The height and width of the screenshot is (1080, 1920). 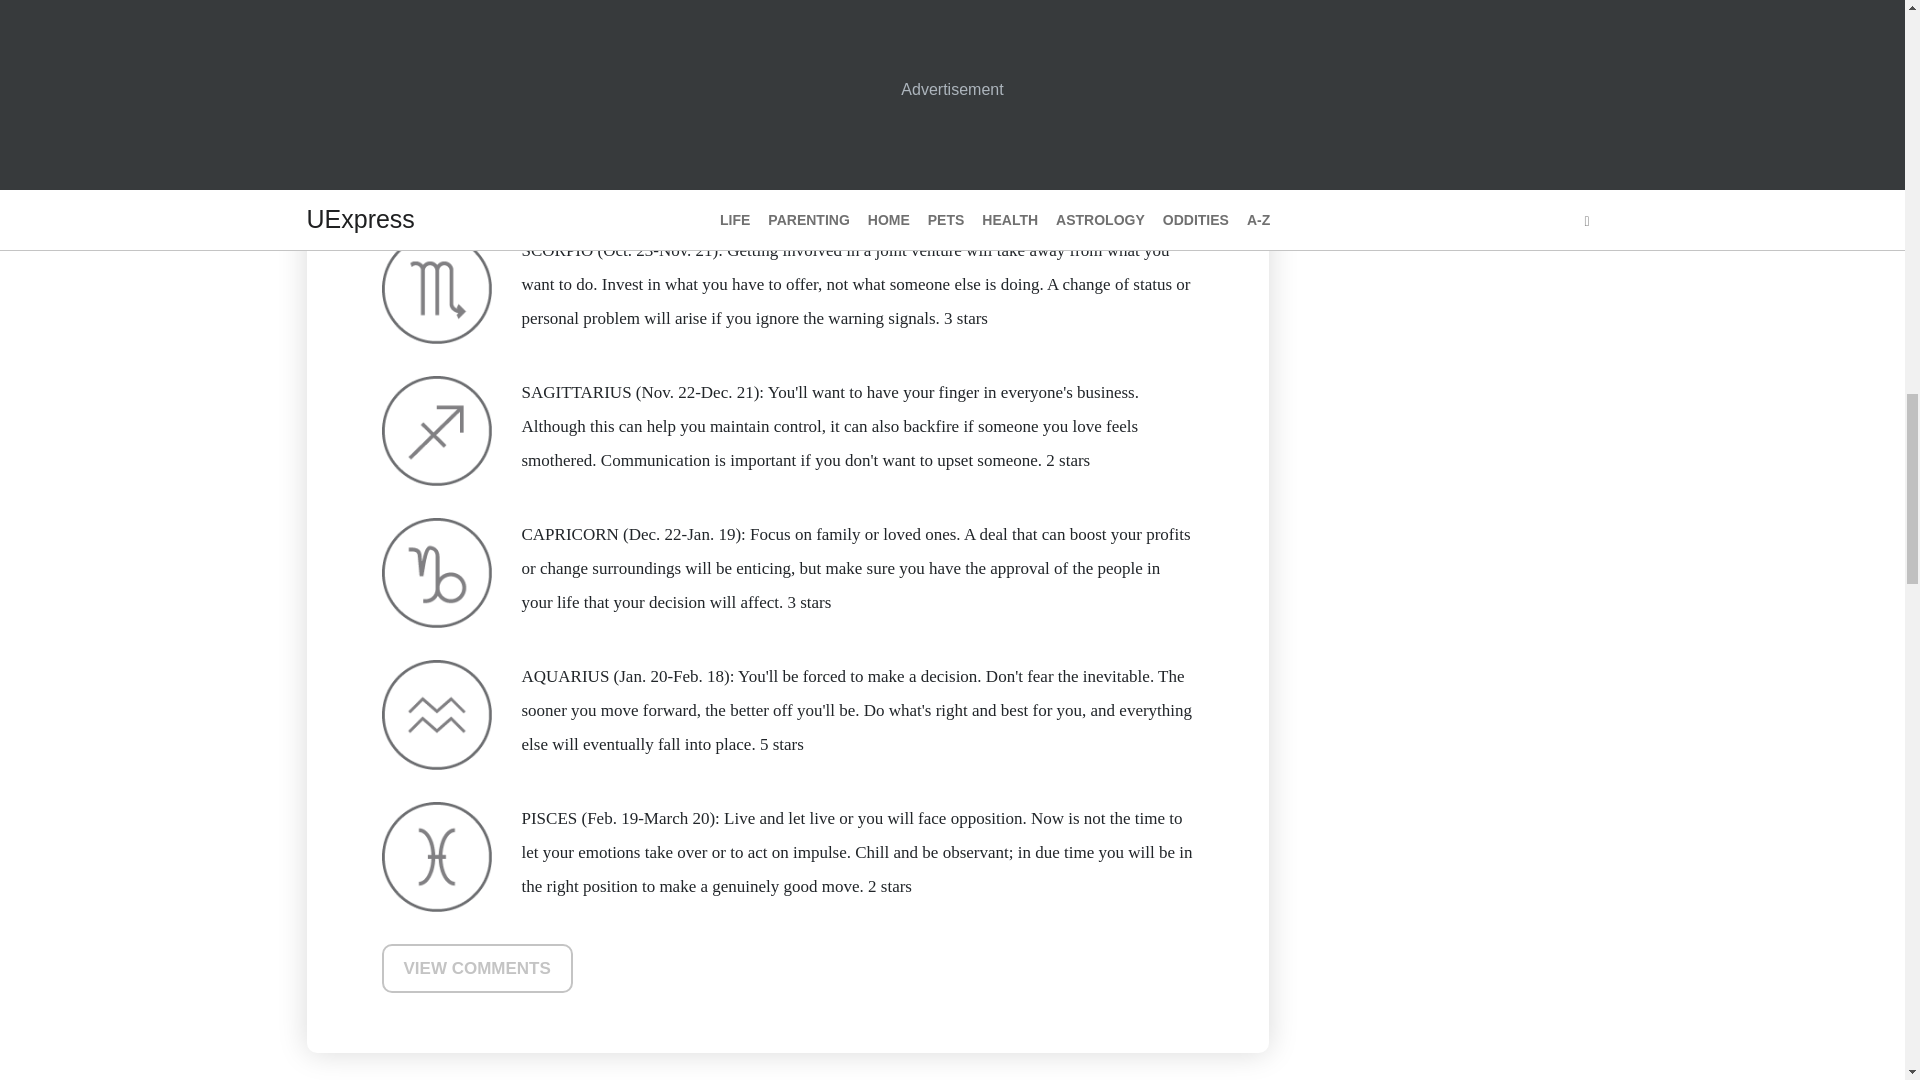 What do you see at coordinates (477, 968) in the screenshot?
I see `VIEW COMMENTS` at bounding box center [477, 968].